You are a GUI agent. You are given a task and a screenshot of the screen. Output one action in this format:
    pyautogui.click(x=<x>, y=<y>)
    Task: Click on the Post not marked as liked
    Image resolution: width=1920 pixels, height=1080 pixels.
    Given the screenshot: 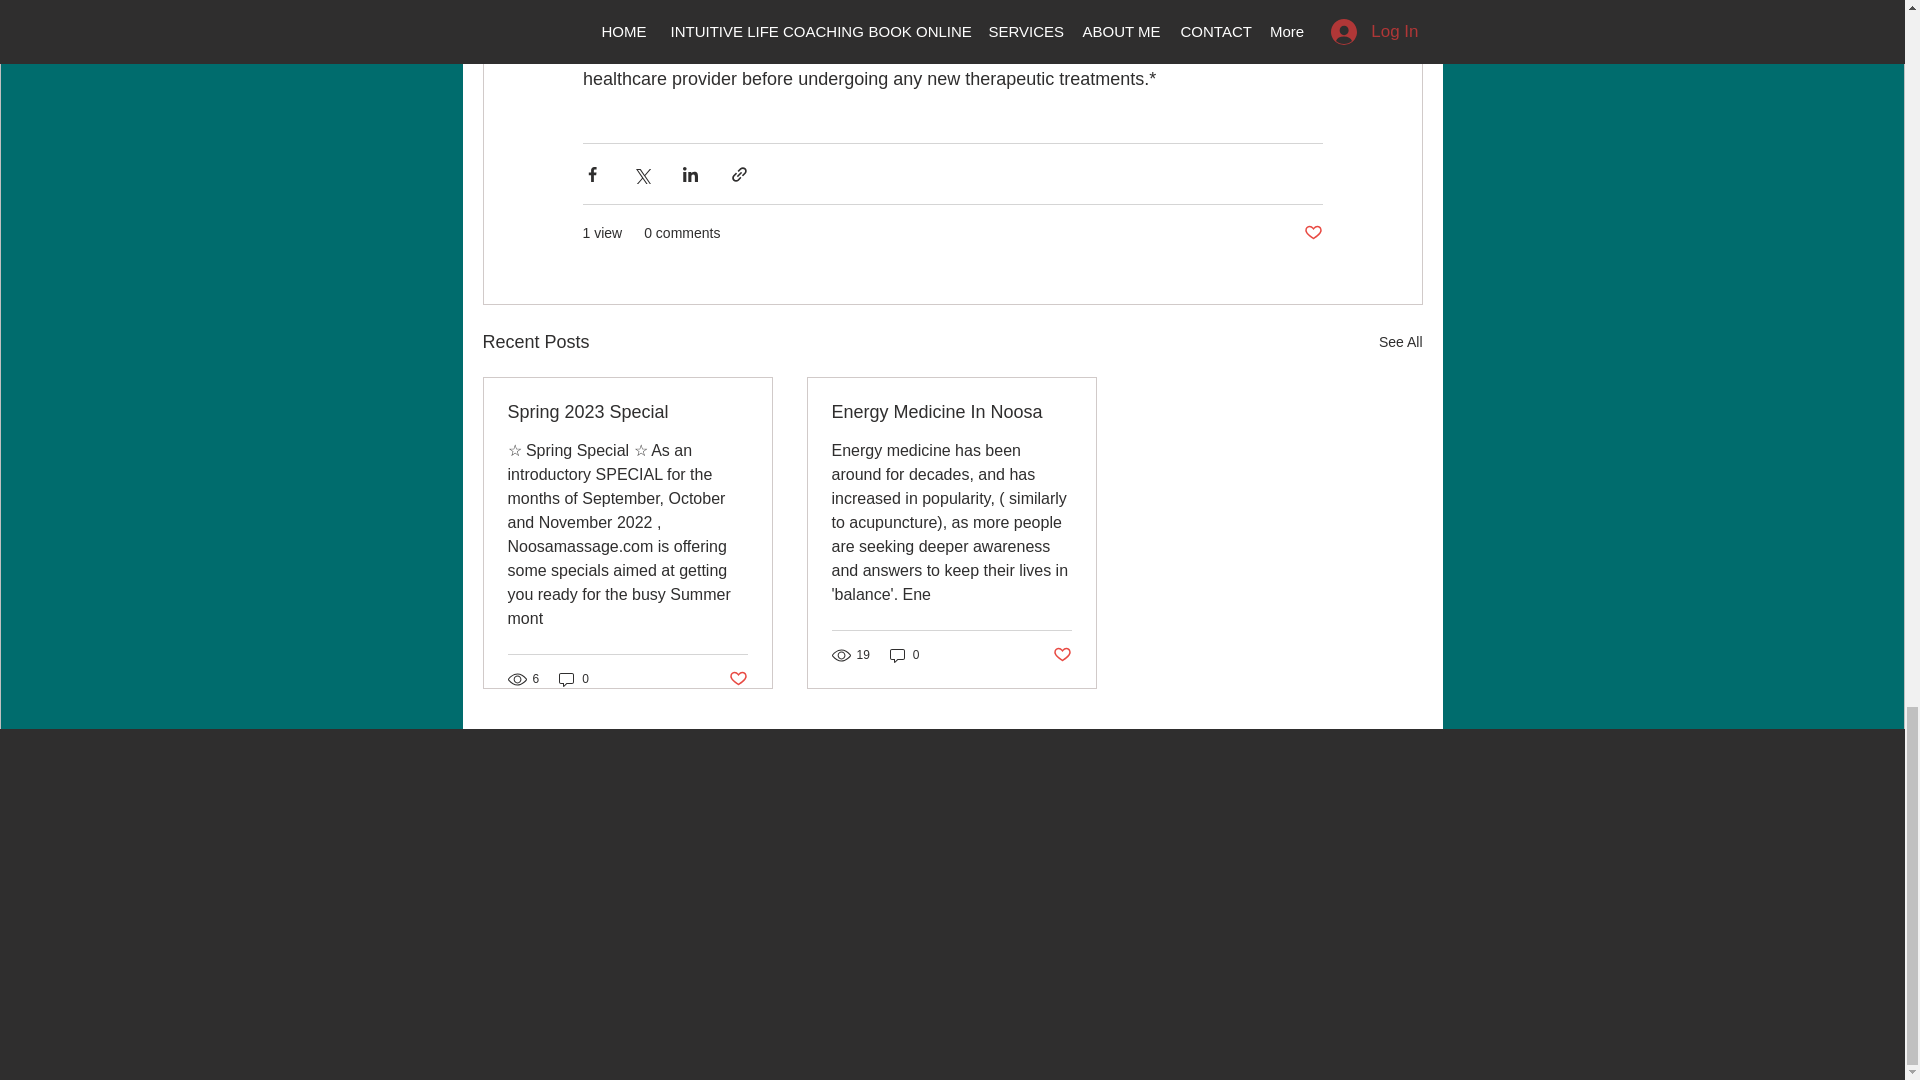 What is the action you would take?
    pyautogui.click(x=736, y=678)
    